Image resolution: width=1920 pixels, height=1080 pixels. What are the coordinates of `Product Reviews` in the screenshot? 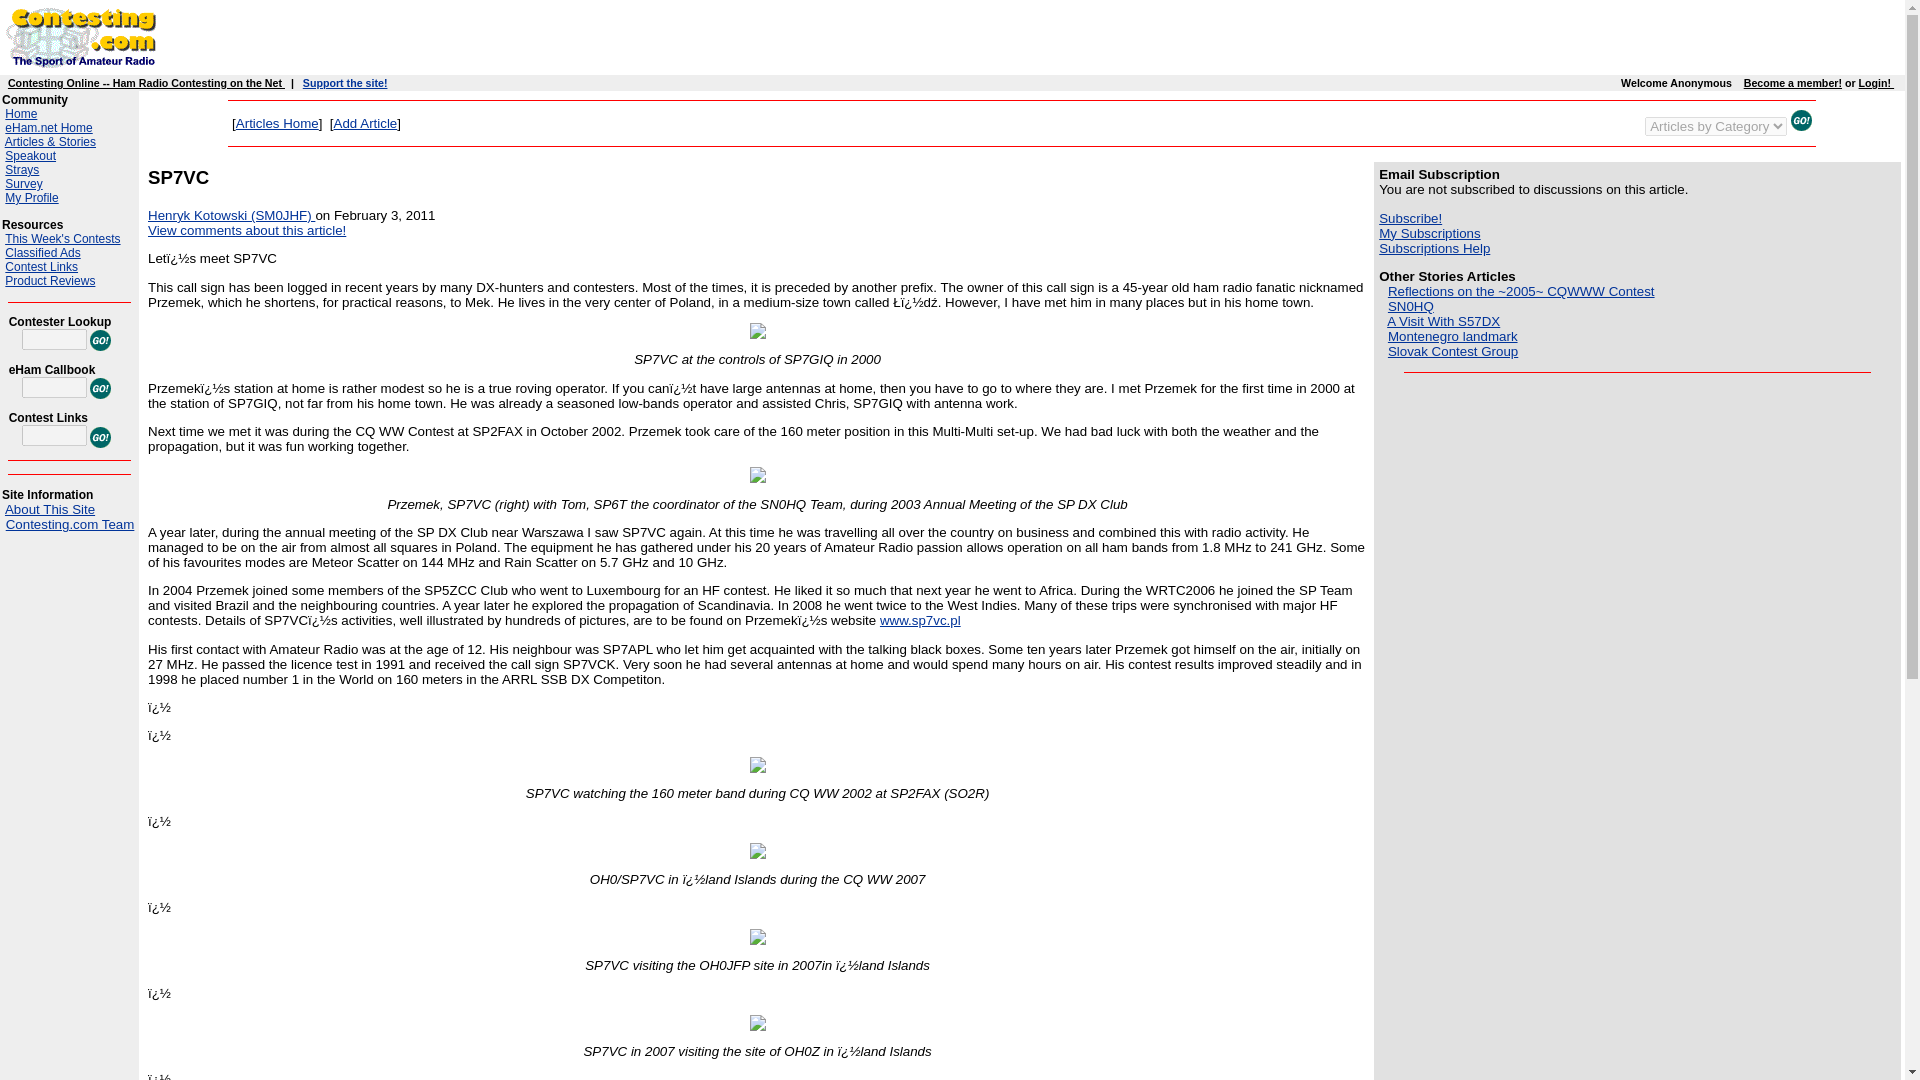 It's located at (50, 281).